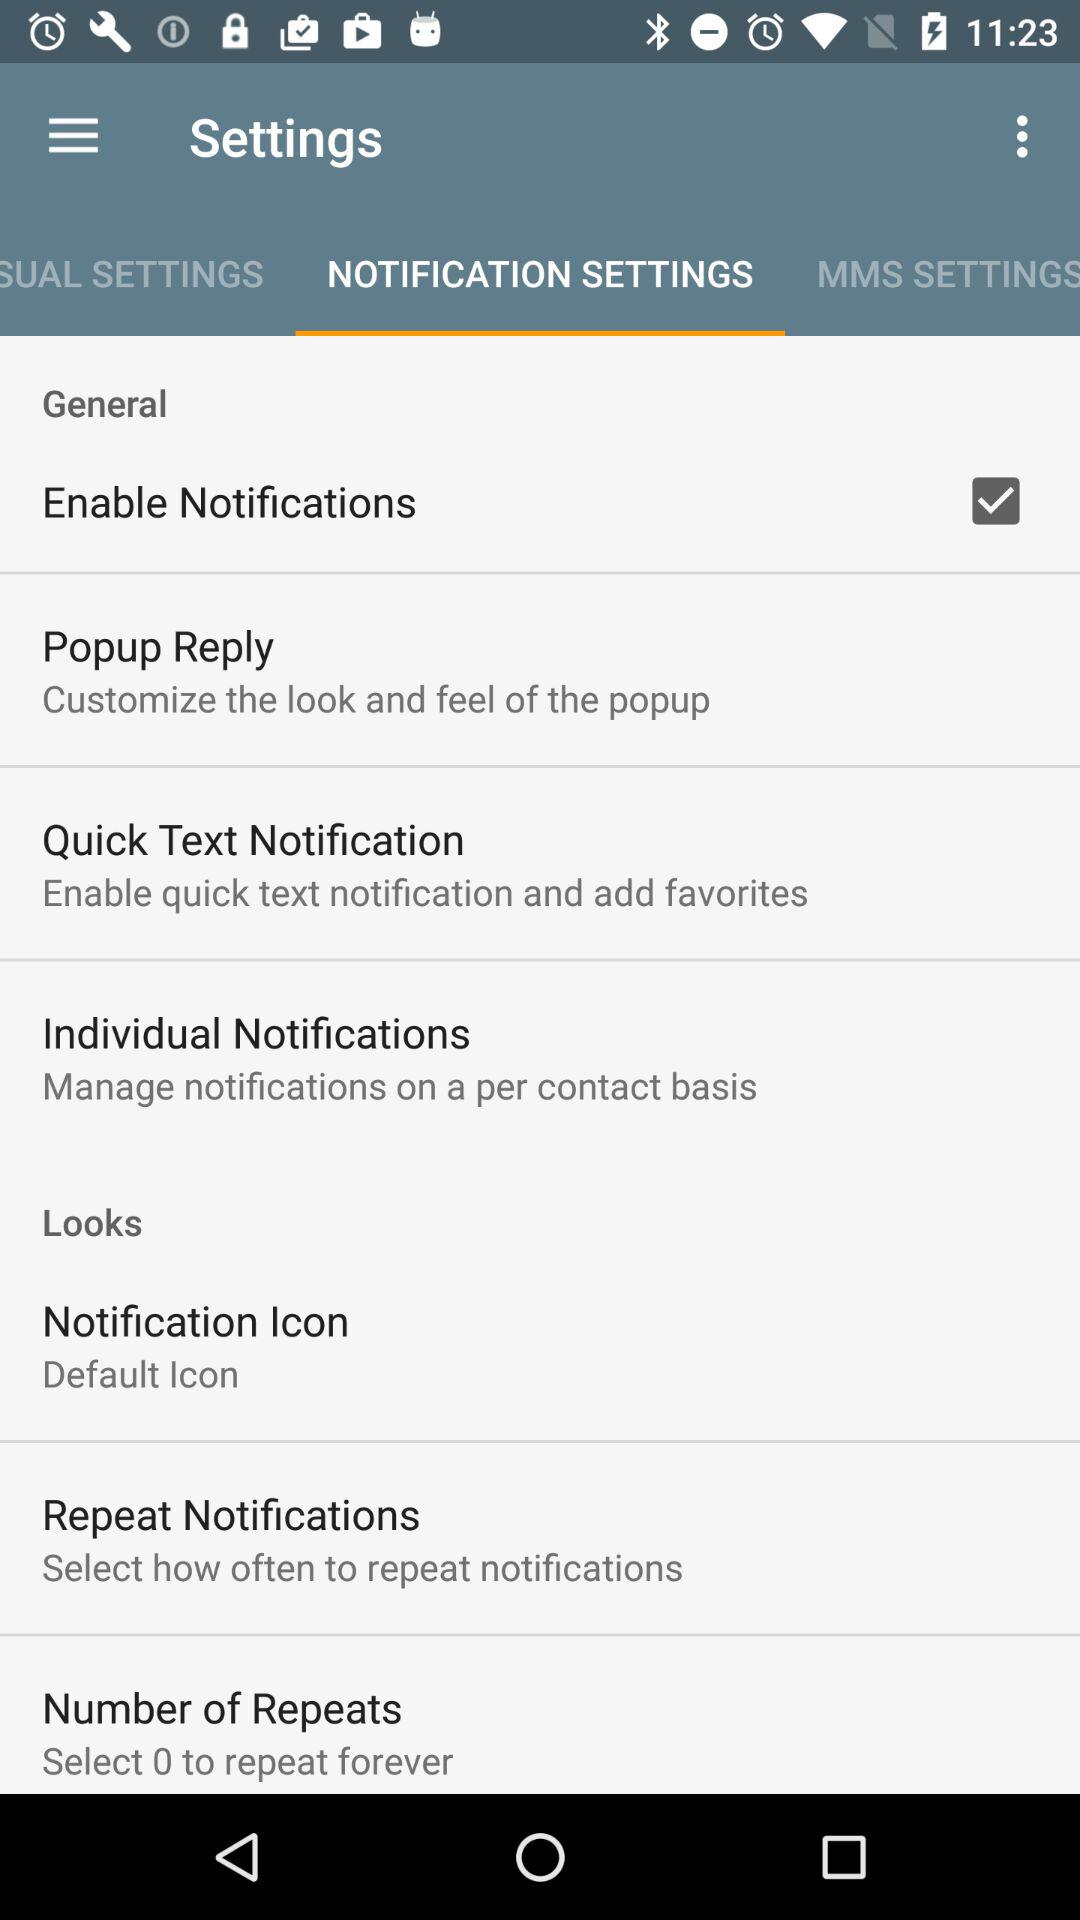  Describe the element at coordinates (362, 1566) in the screenshot. I see `select icon below the repeat notifications icon` at that location.